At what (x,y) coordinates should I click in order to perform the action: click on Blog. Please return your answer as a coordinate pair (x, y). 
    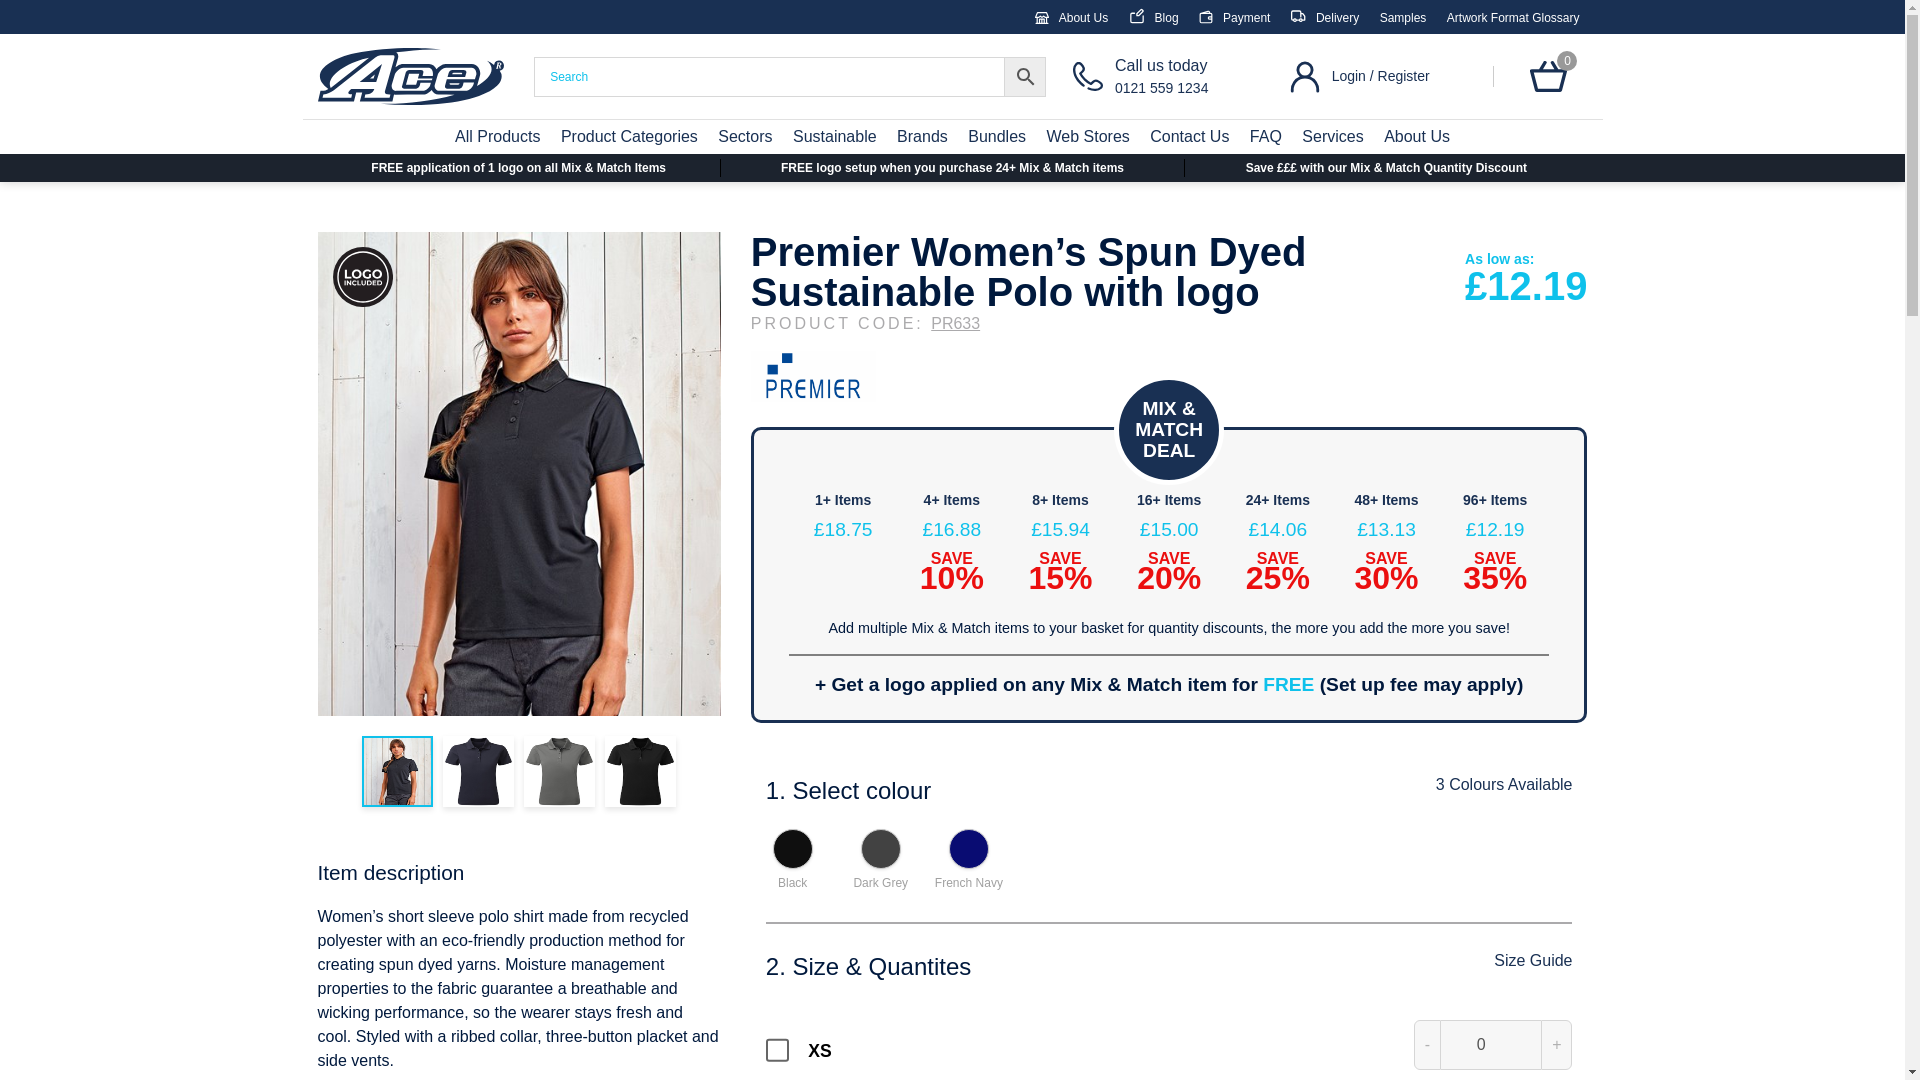
    Looking at the image, I should click on (1324, 17).